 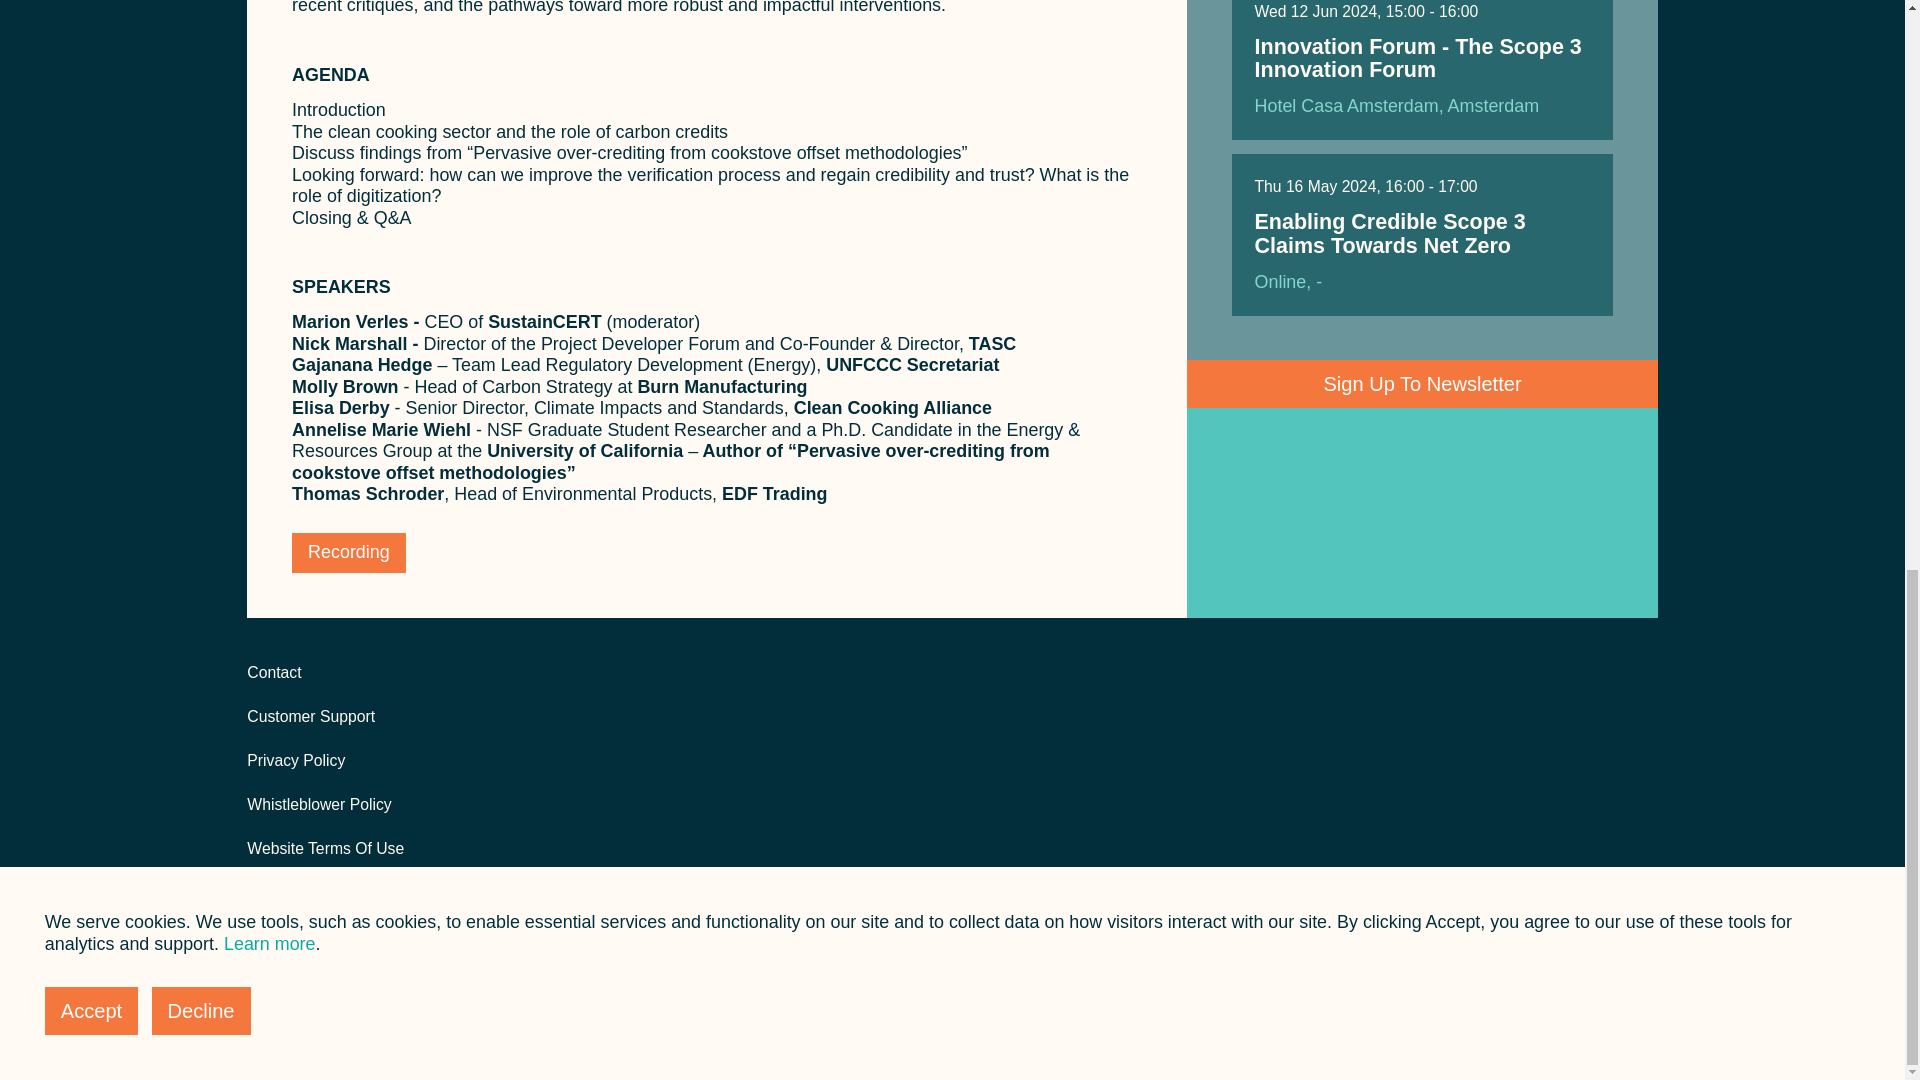 What do you see at coordinates (1610, 674) in the screenshot?
I see `Follow us on LinkedIn` at bounding box center [1610, 674].